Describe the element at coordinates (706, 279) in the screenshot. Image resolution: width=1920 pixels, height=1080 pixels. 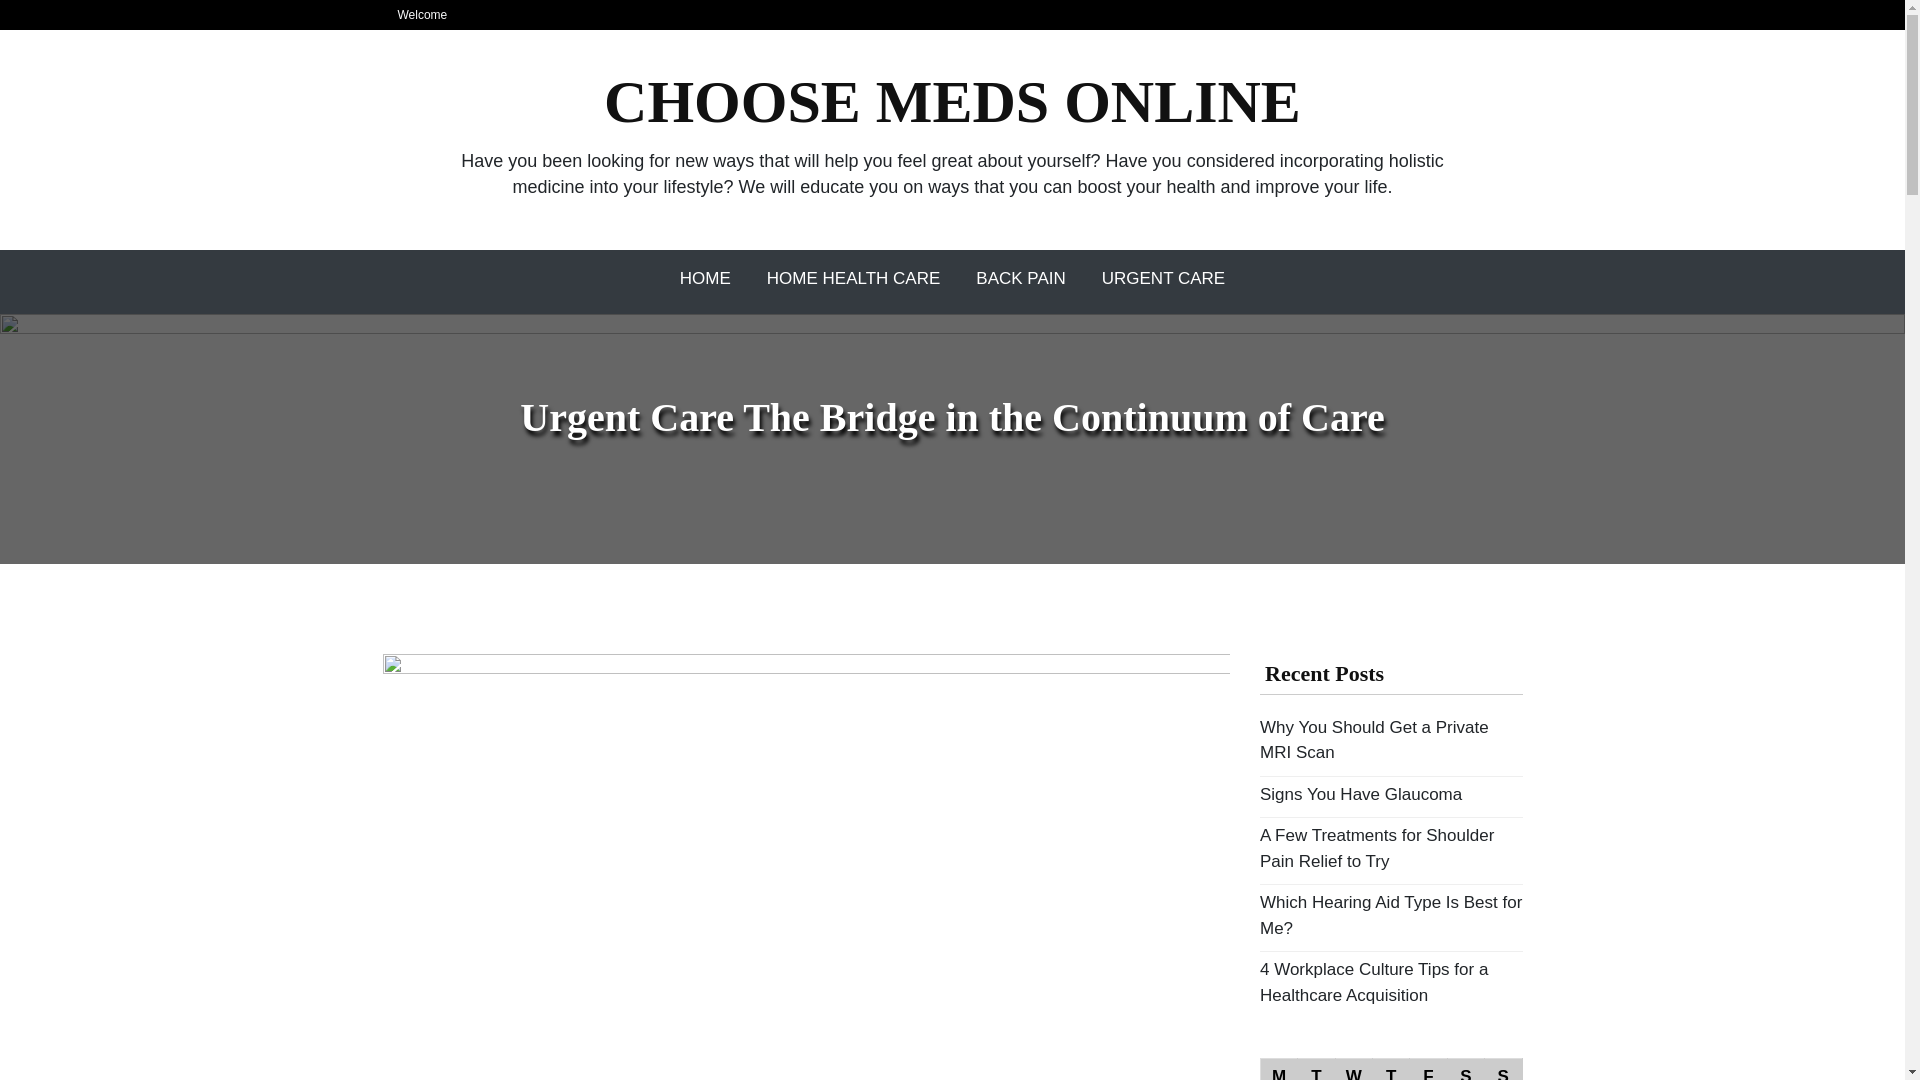
I see `Home` at that location.